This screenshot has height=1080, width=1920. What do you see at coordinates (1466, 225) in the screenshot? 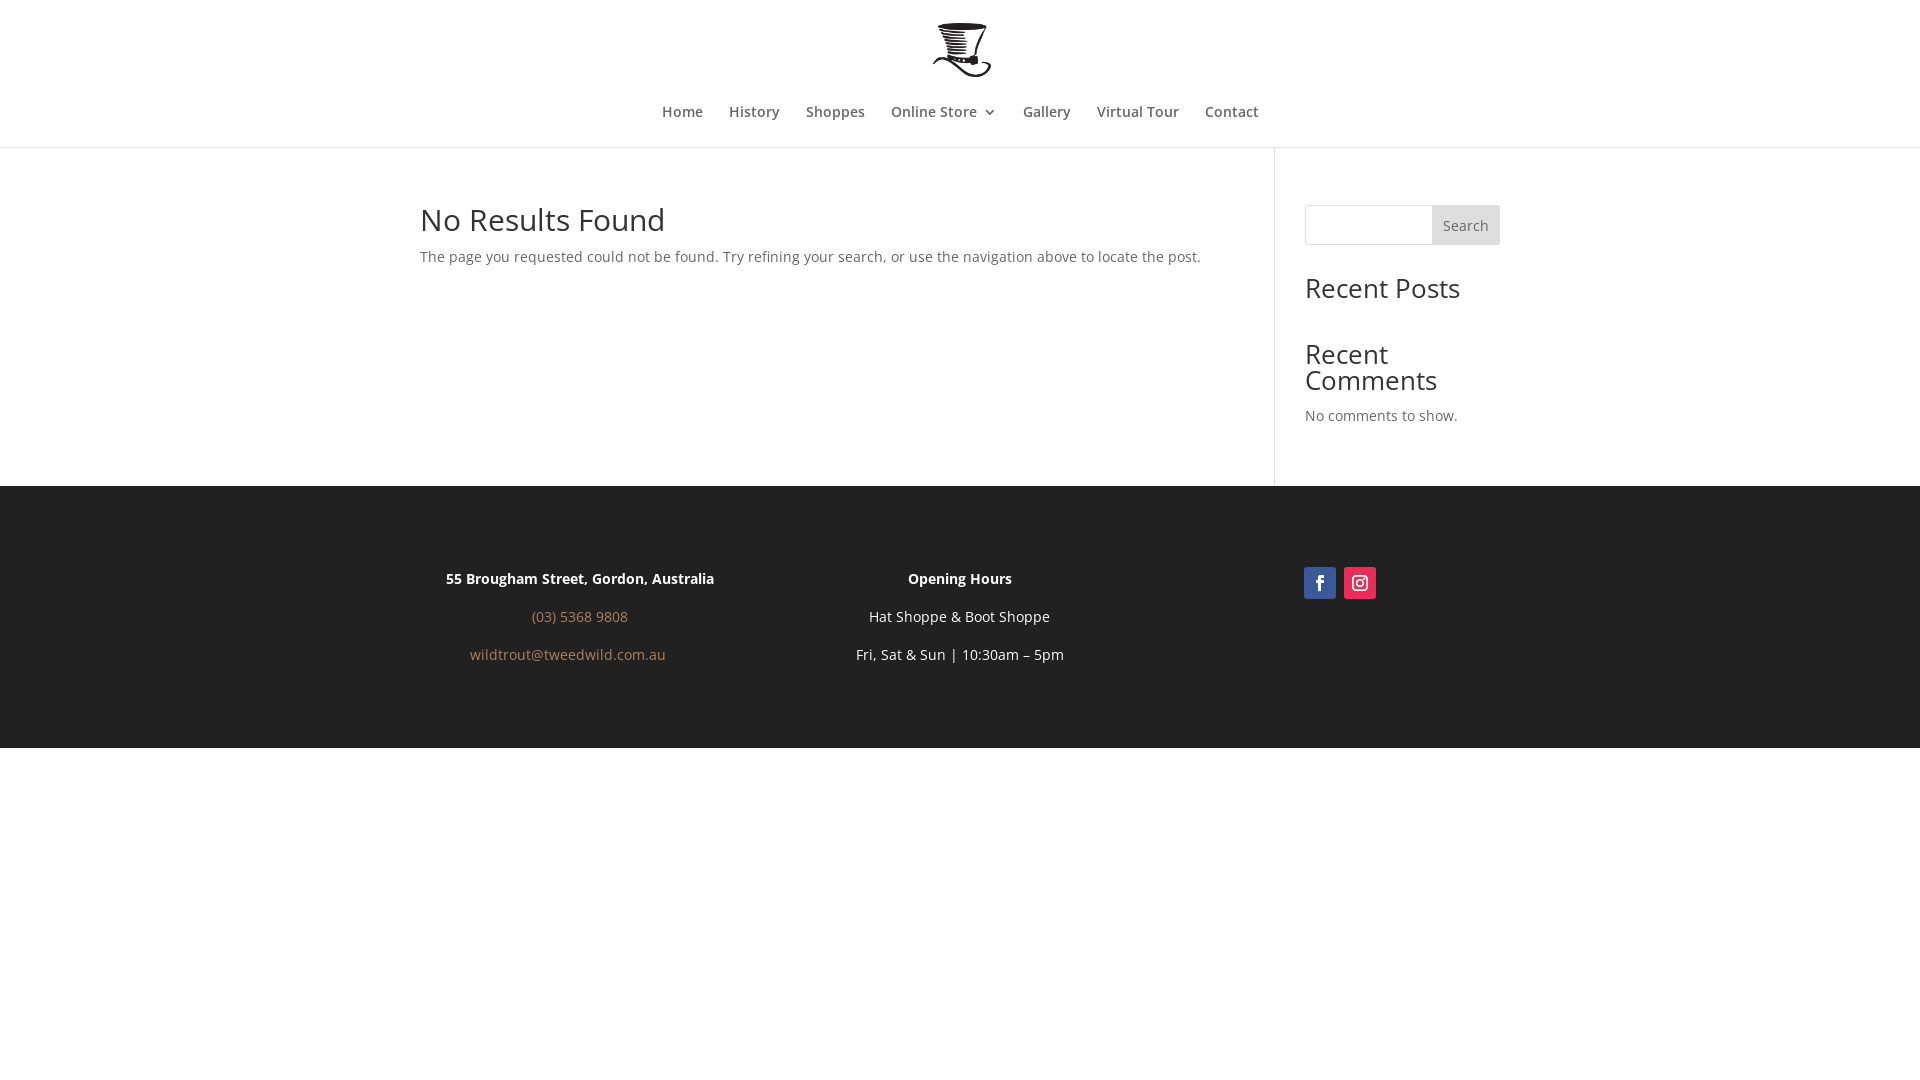
I see `Search` at bounding box center [1466, 225].